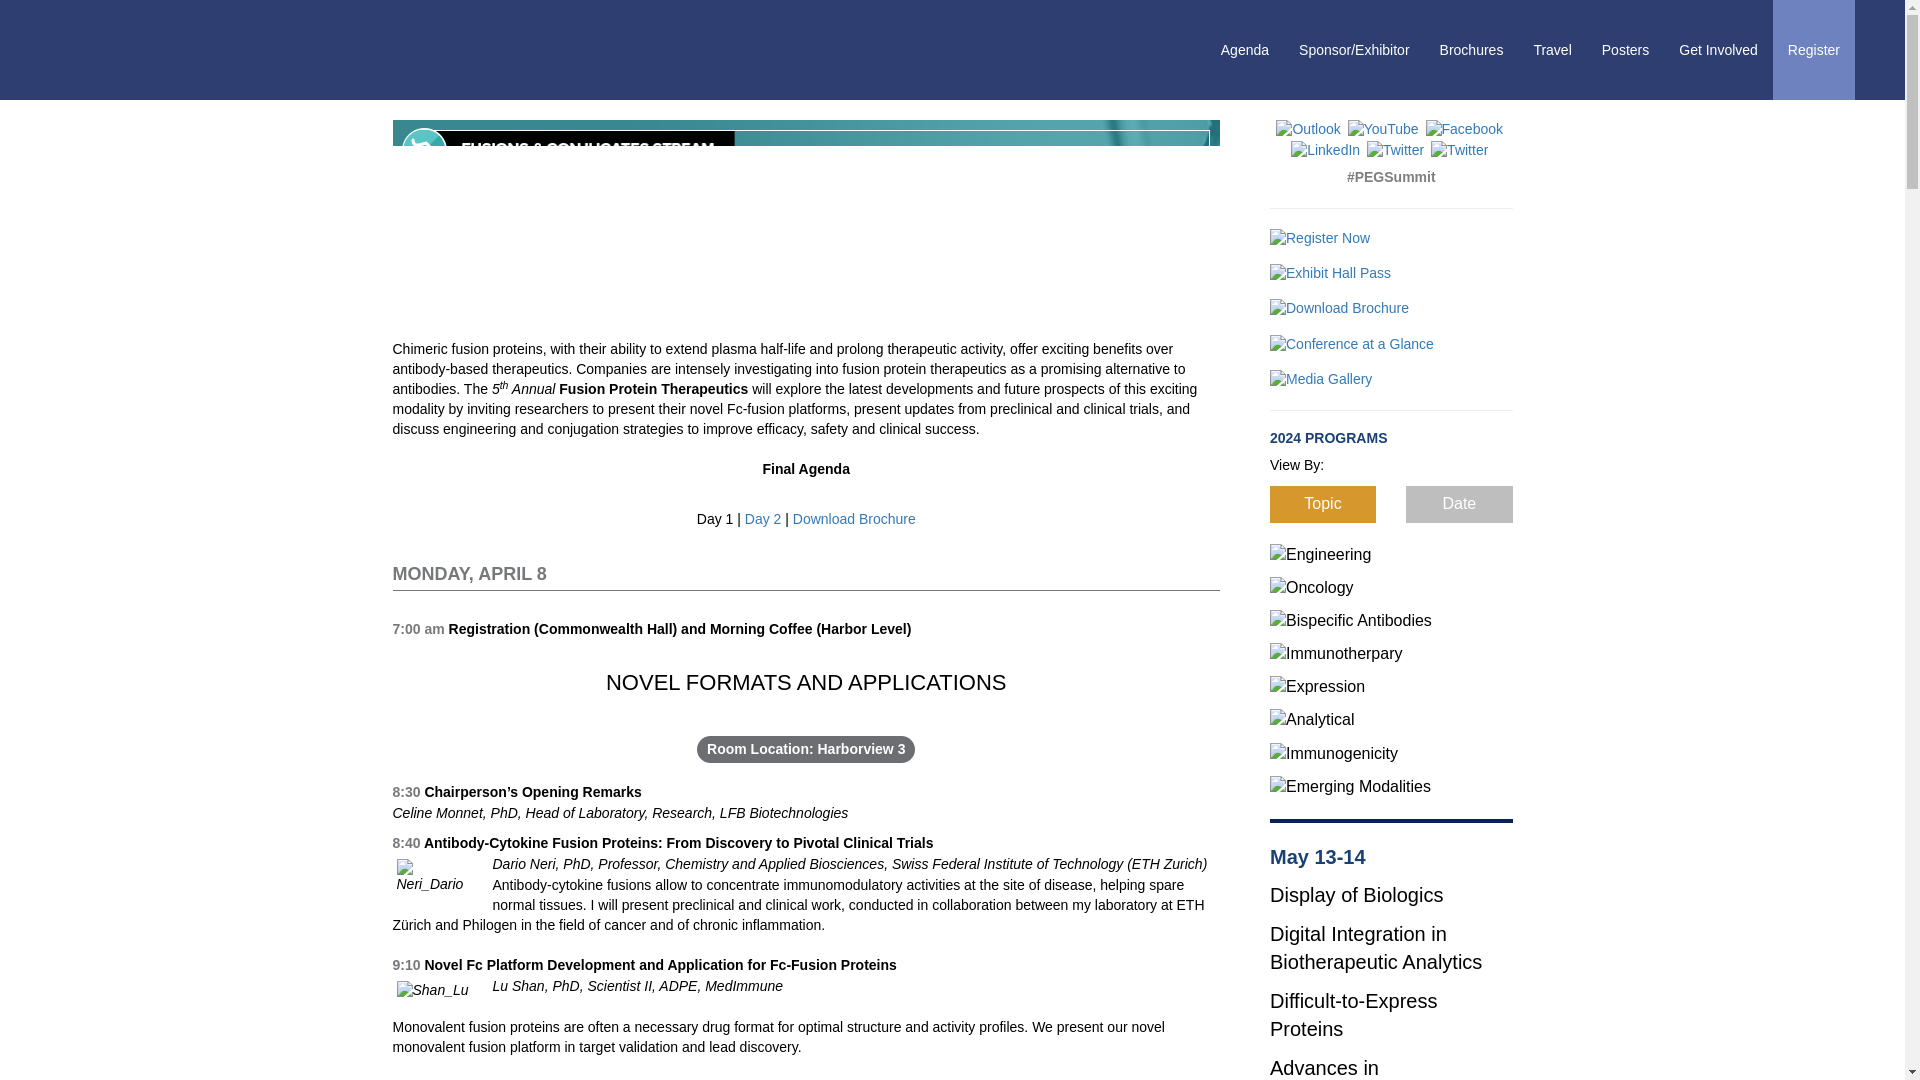 This screenshot has height=1080, width=1920. I want to click on Get Involved, so click(1718, 50).